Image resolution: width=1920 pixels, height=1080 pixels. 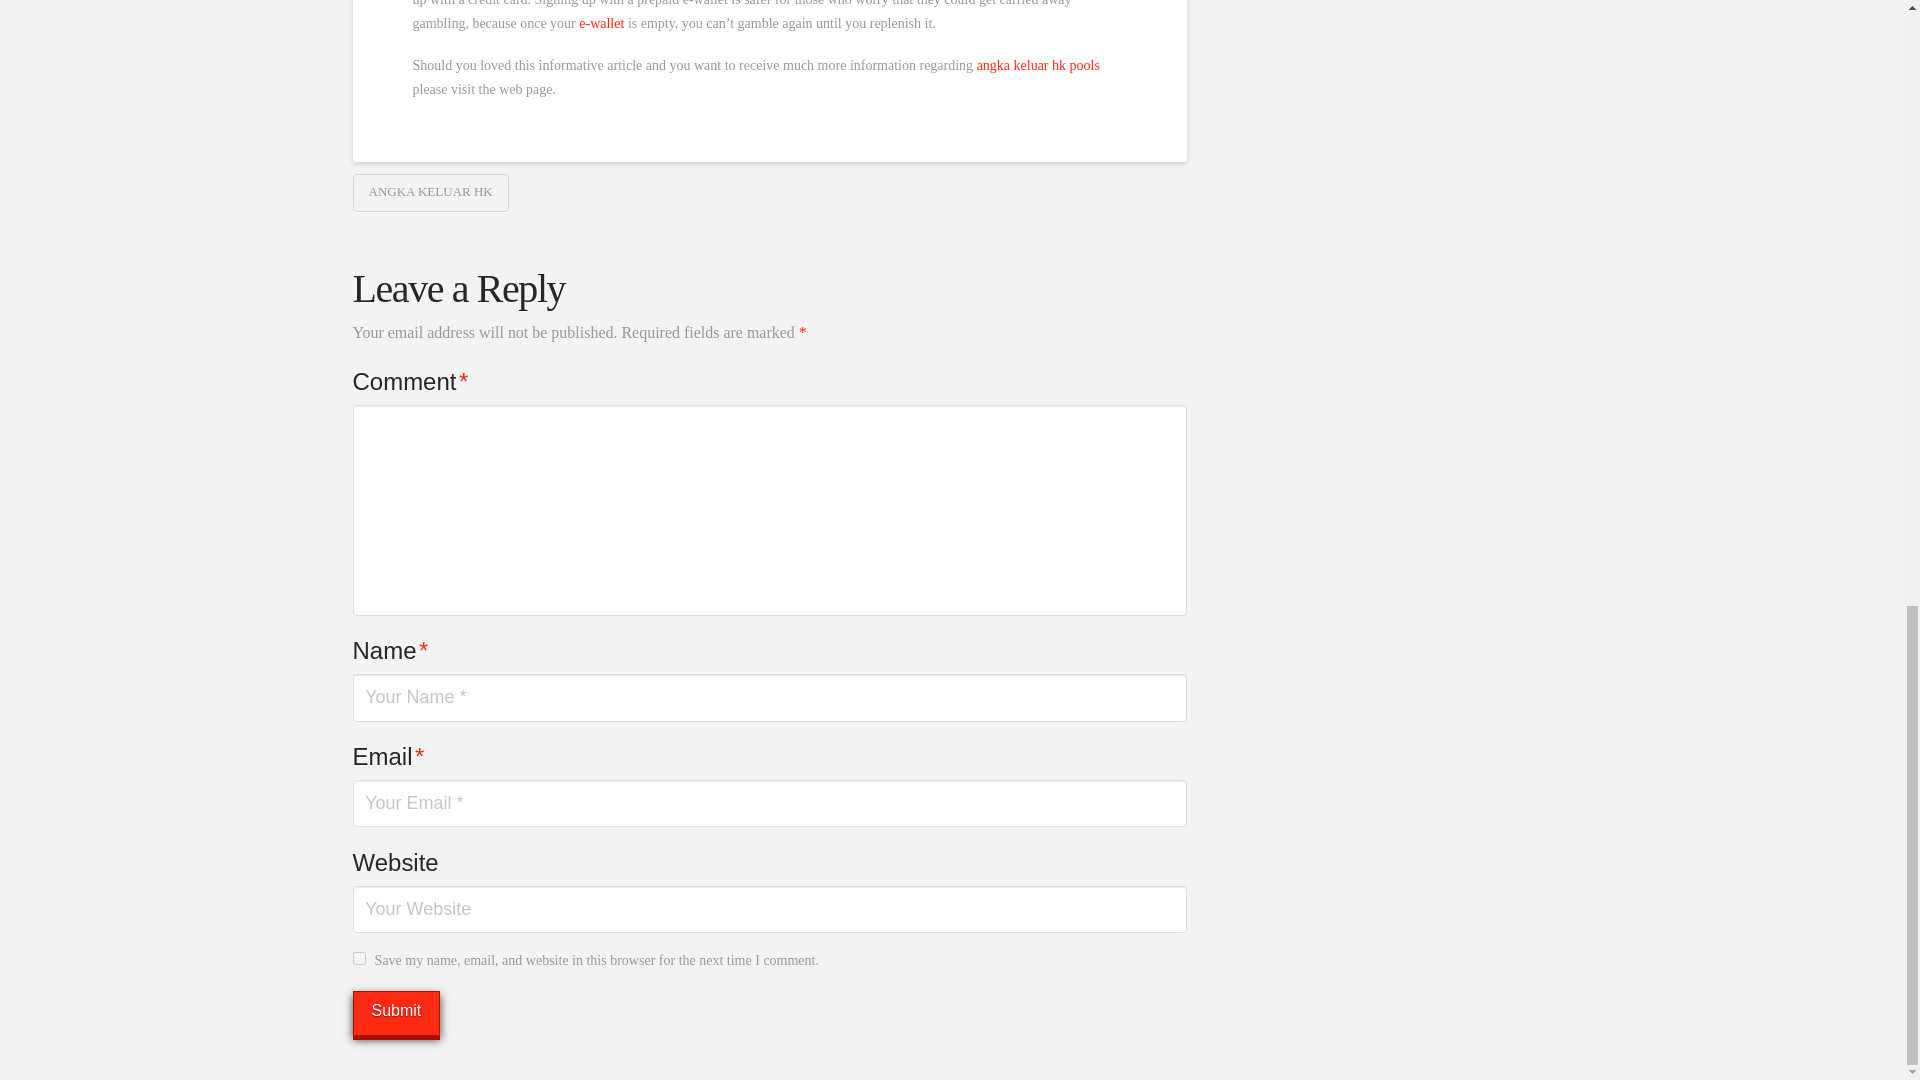 What do you see at coordinates (1038, 66) in the screenshot?
I see `angka keluar hk pools` at bounding box center [1038, 66].